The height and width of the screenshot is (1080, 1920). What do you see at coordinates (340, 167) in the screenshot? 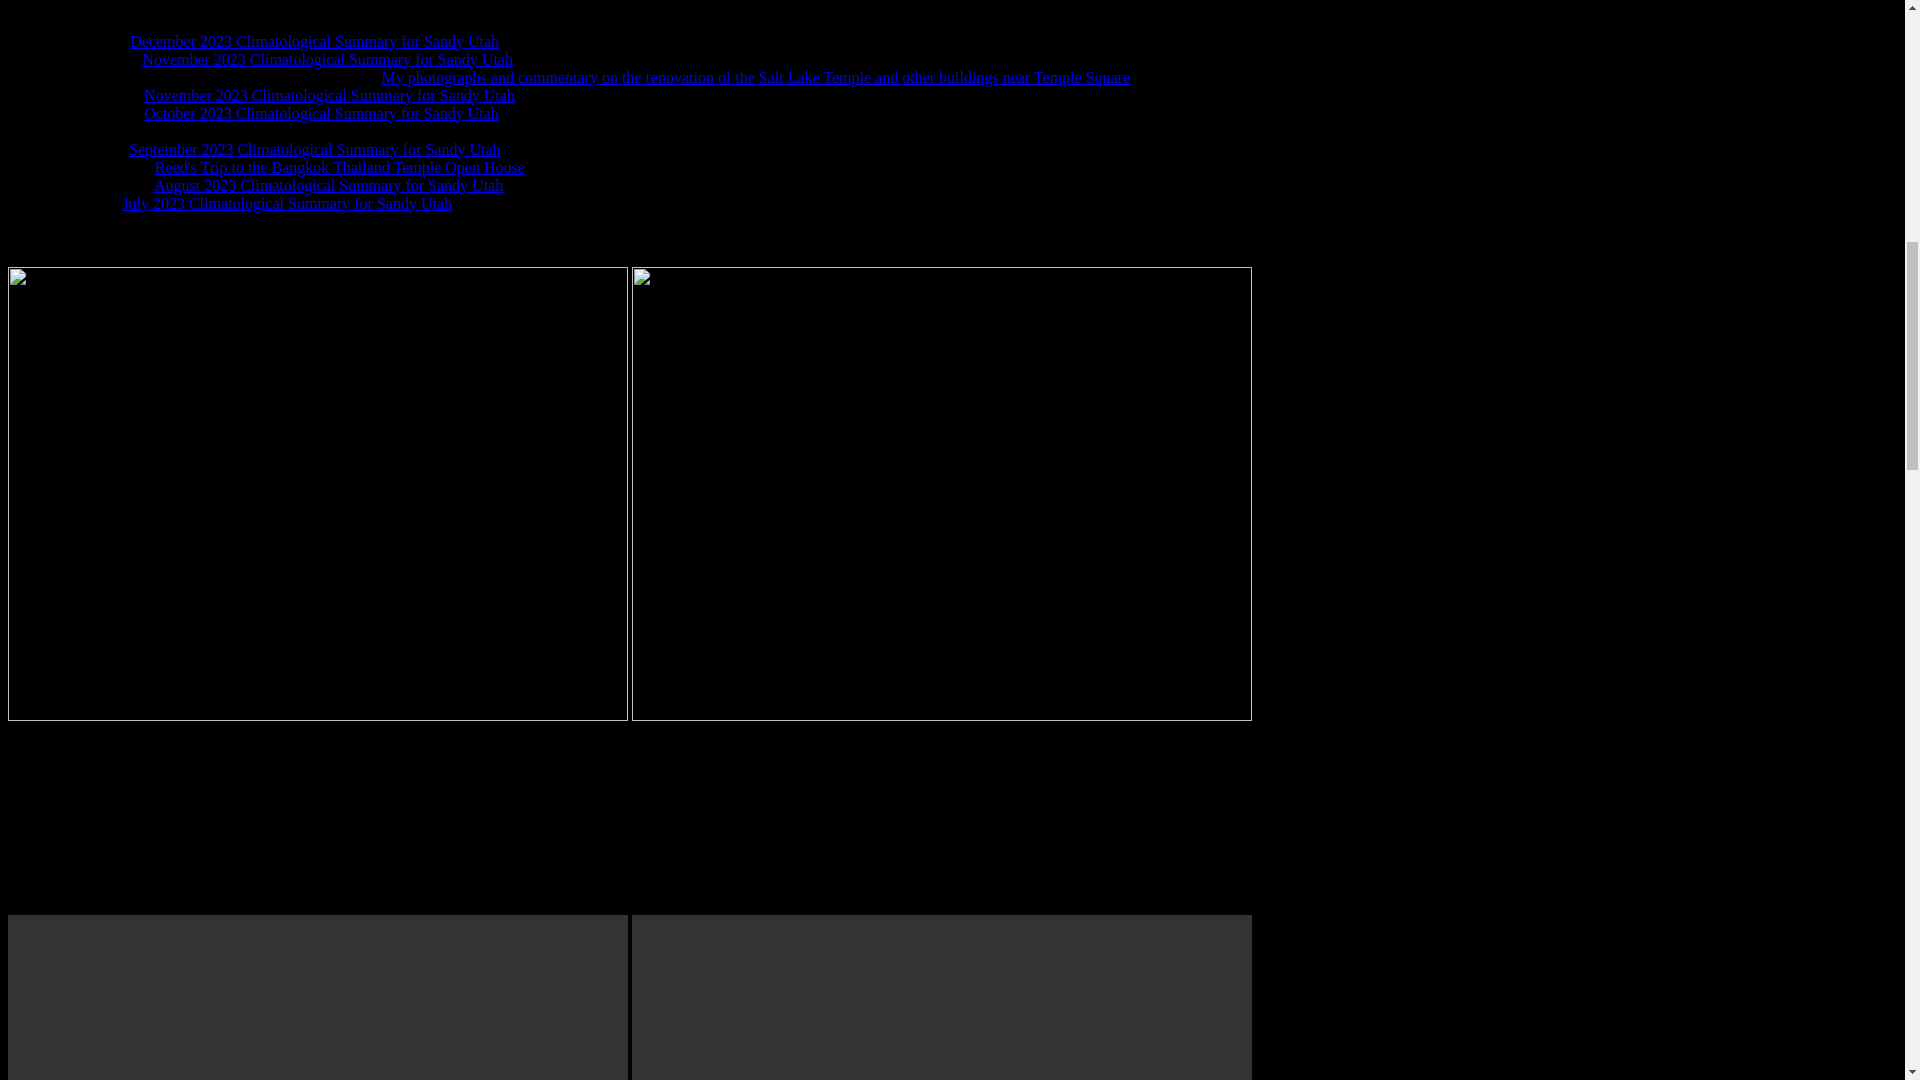
I see `Reed's Trip to the Bangkok Thailand Temple Open House` at bounding box center [340, 167].